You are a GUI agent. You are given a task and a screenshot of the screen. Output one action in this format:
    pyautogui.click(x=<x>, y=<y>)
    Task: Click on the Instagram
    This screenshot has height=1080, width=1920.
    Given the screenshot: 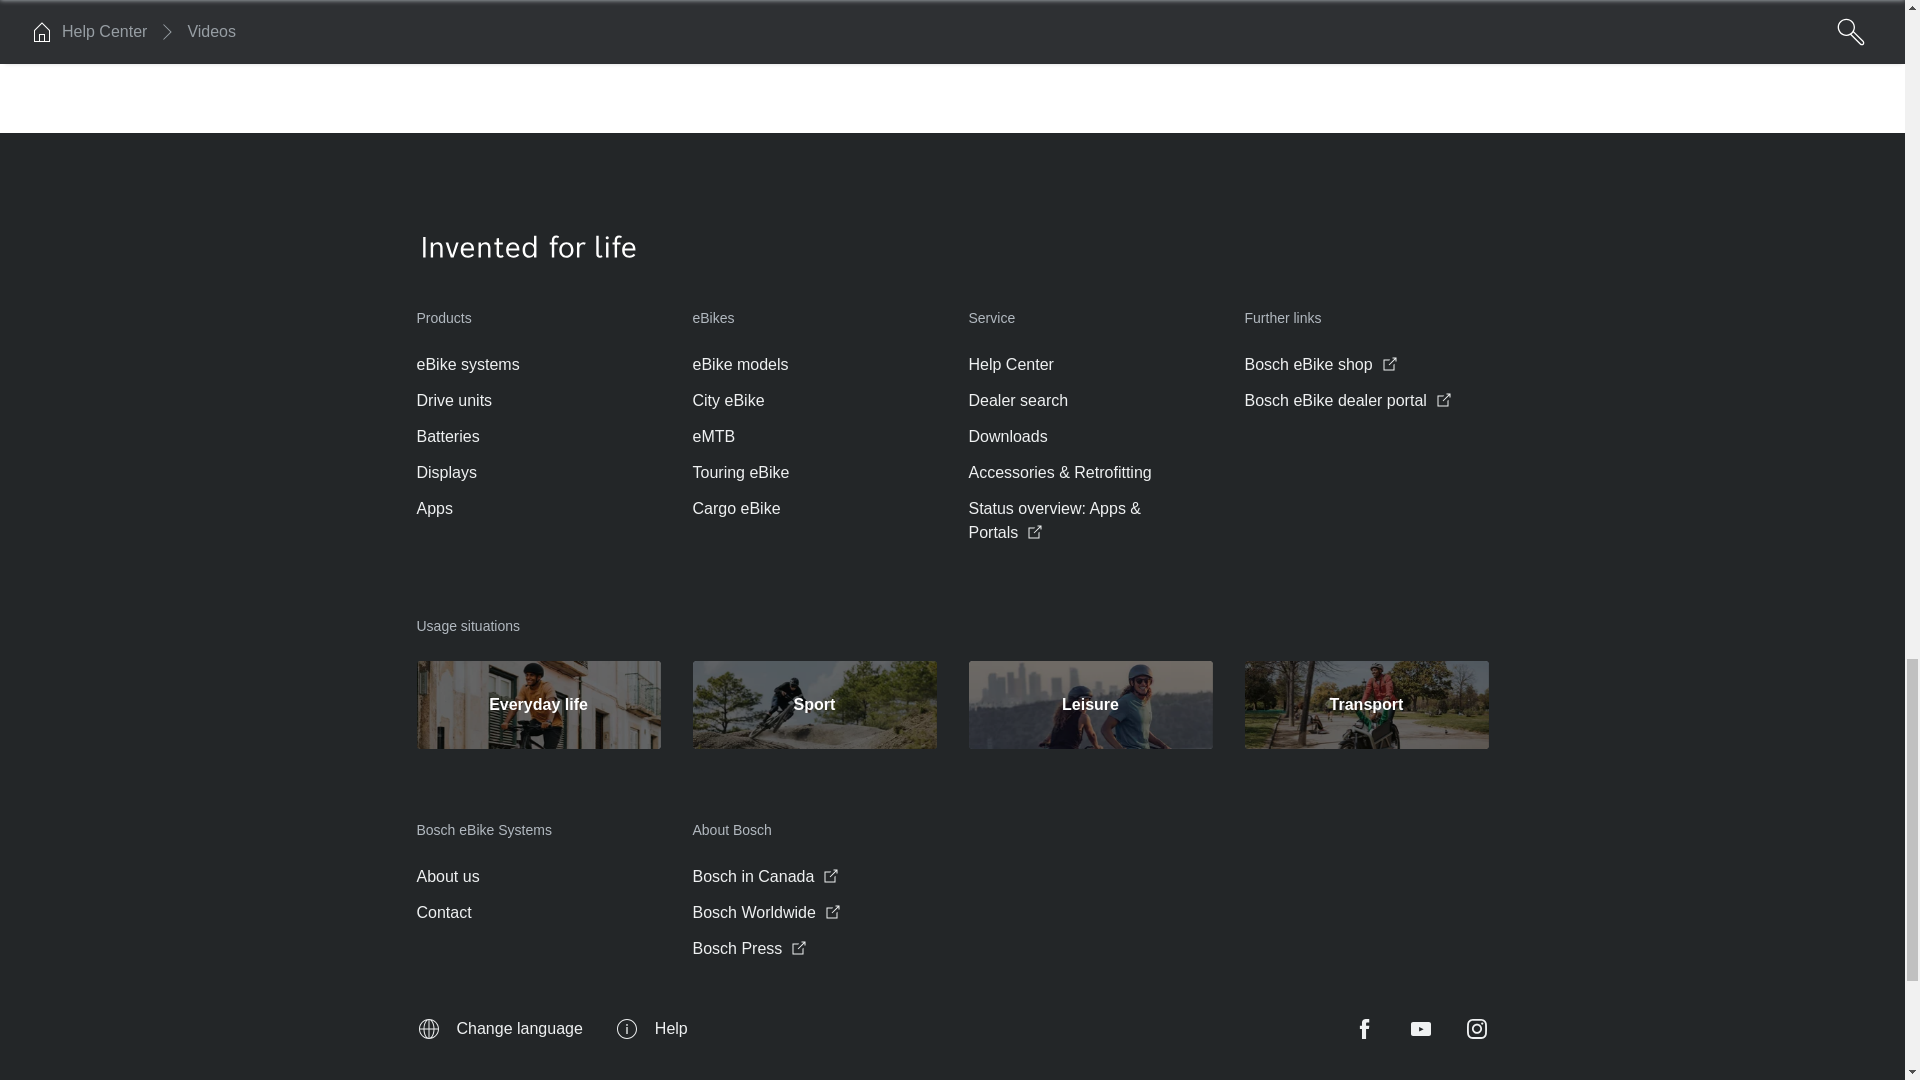 What is the action you would take?
    pyautogui.click(x=1476, y=1029)
    